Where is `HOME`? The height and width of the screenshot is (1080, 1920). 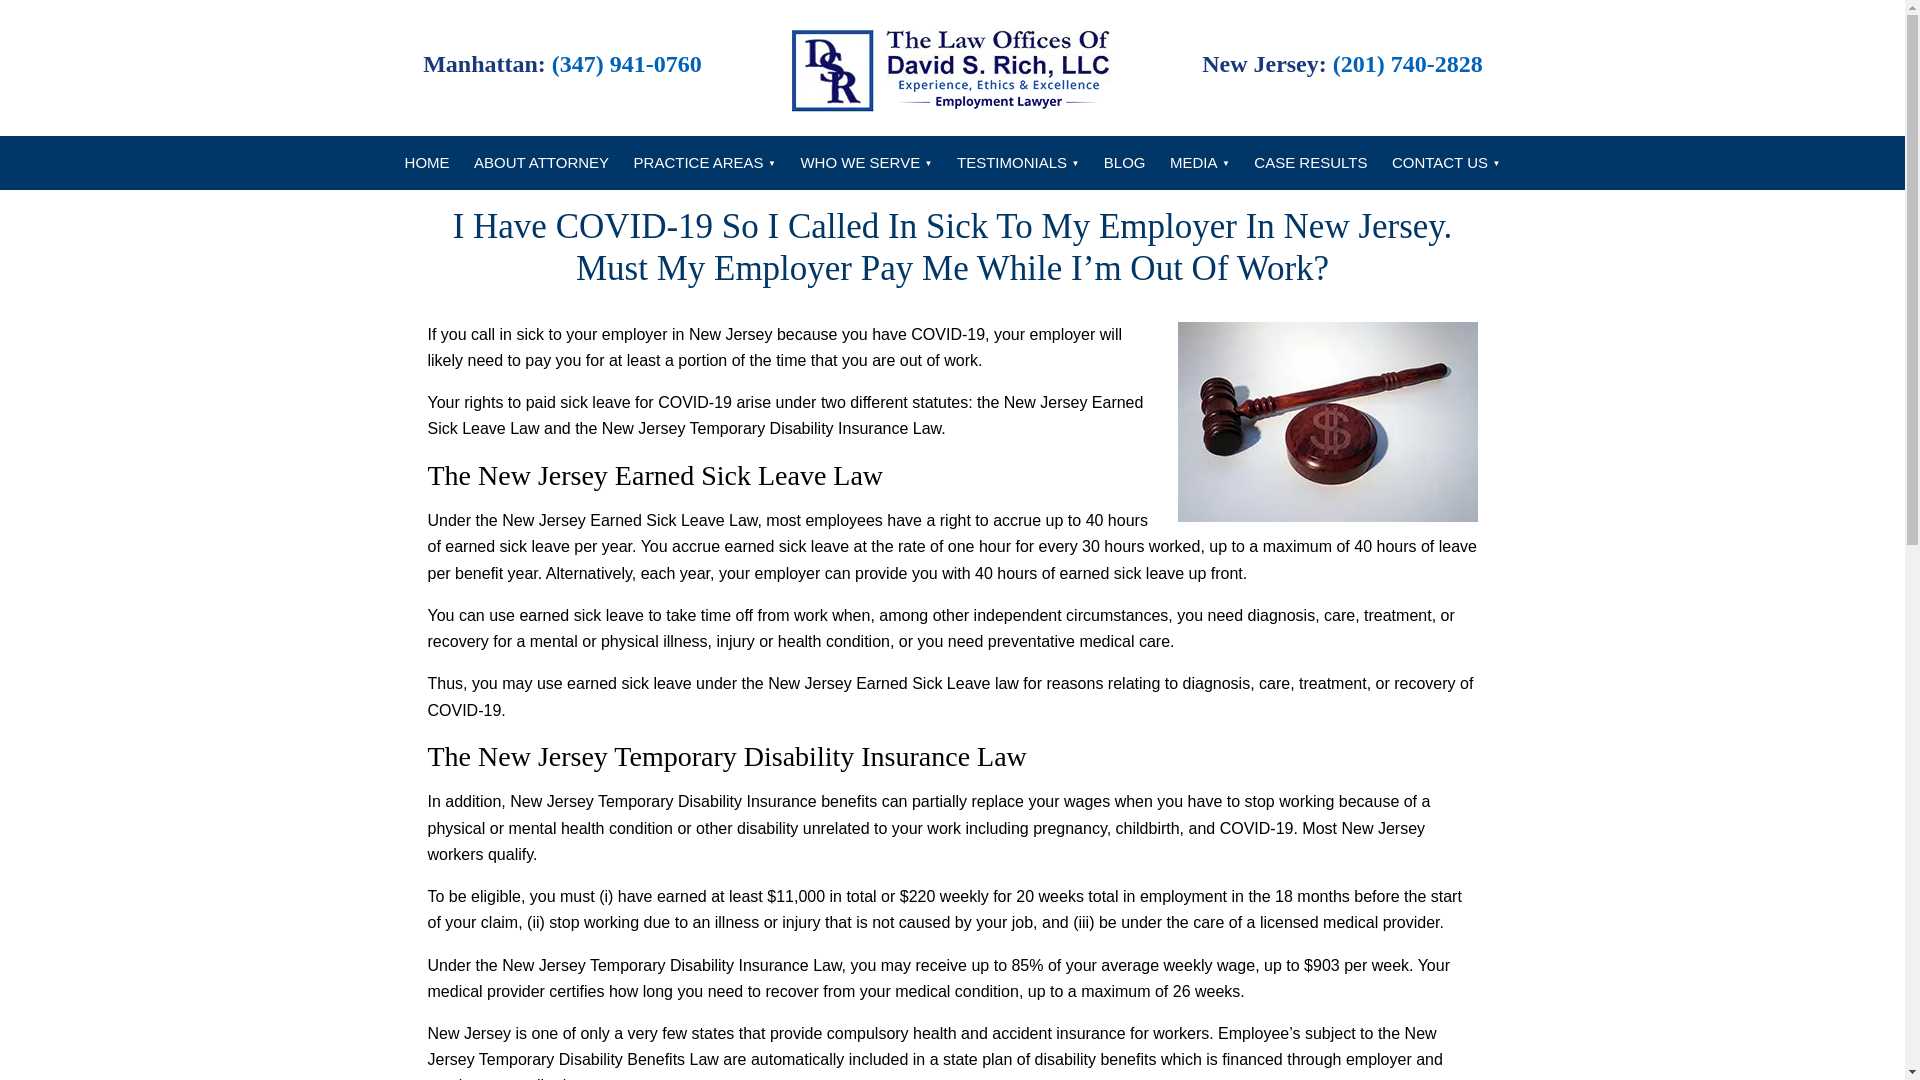
HOME is located at coordinates (428, 163).